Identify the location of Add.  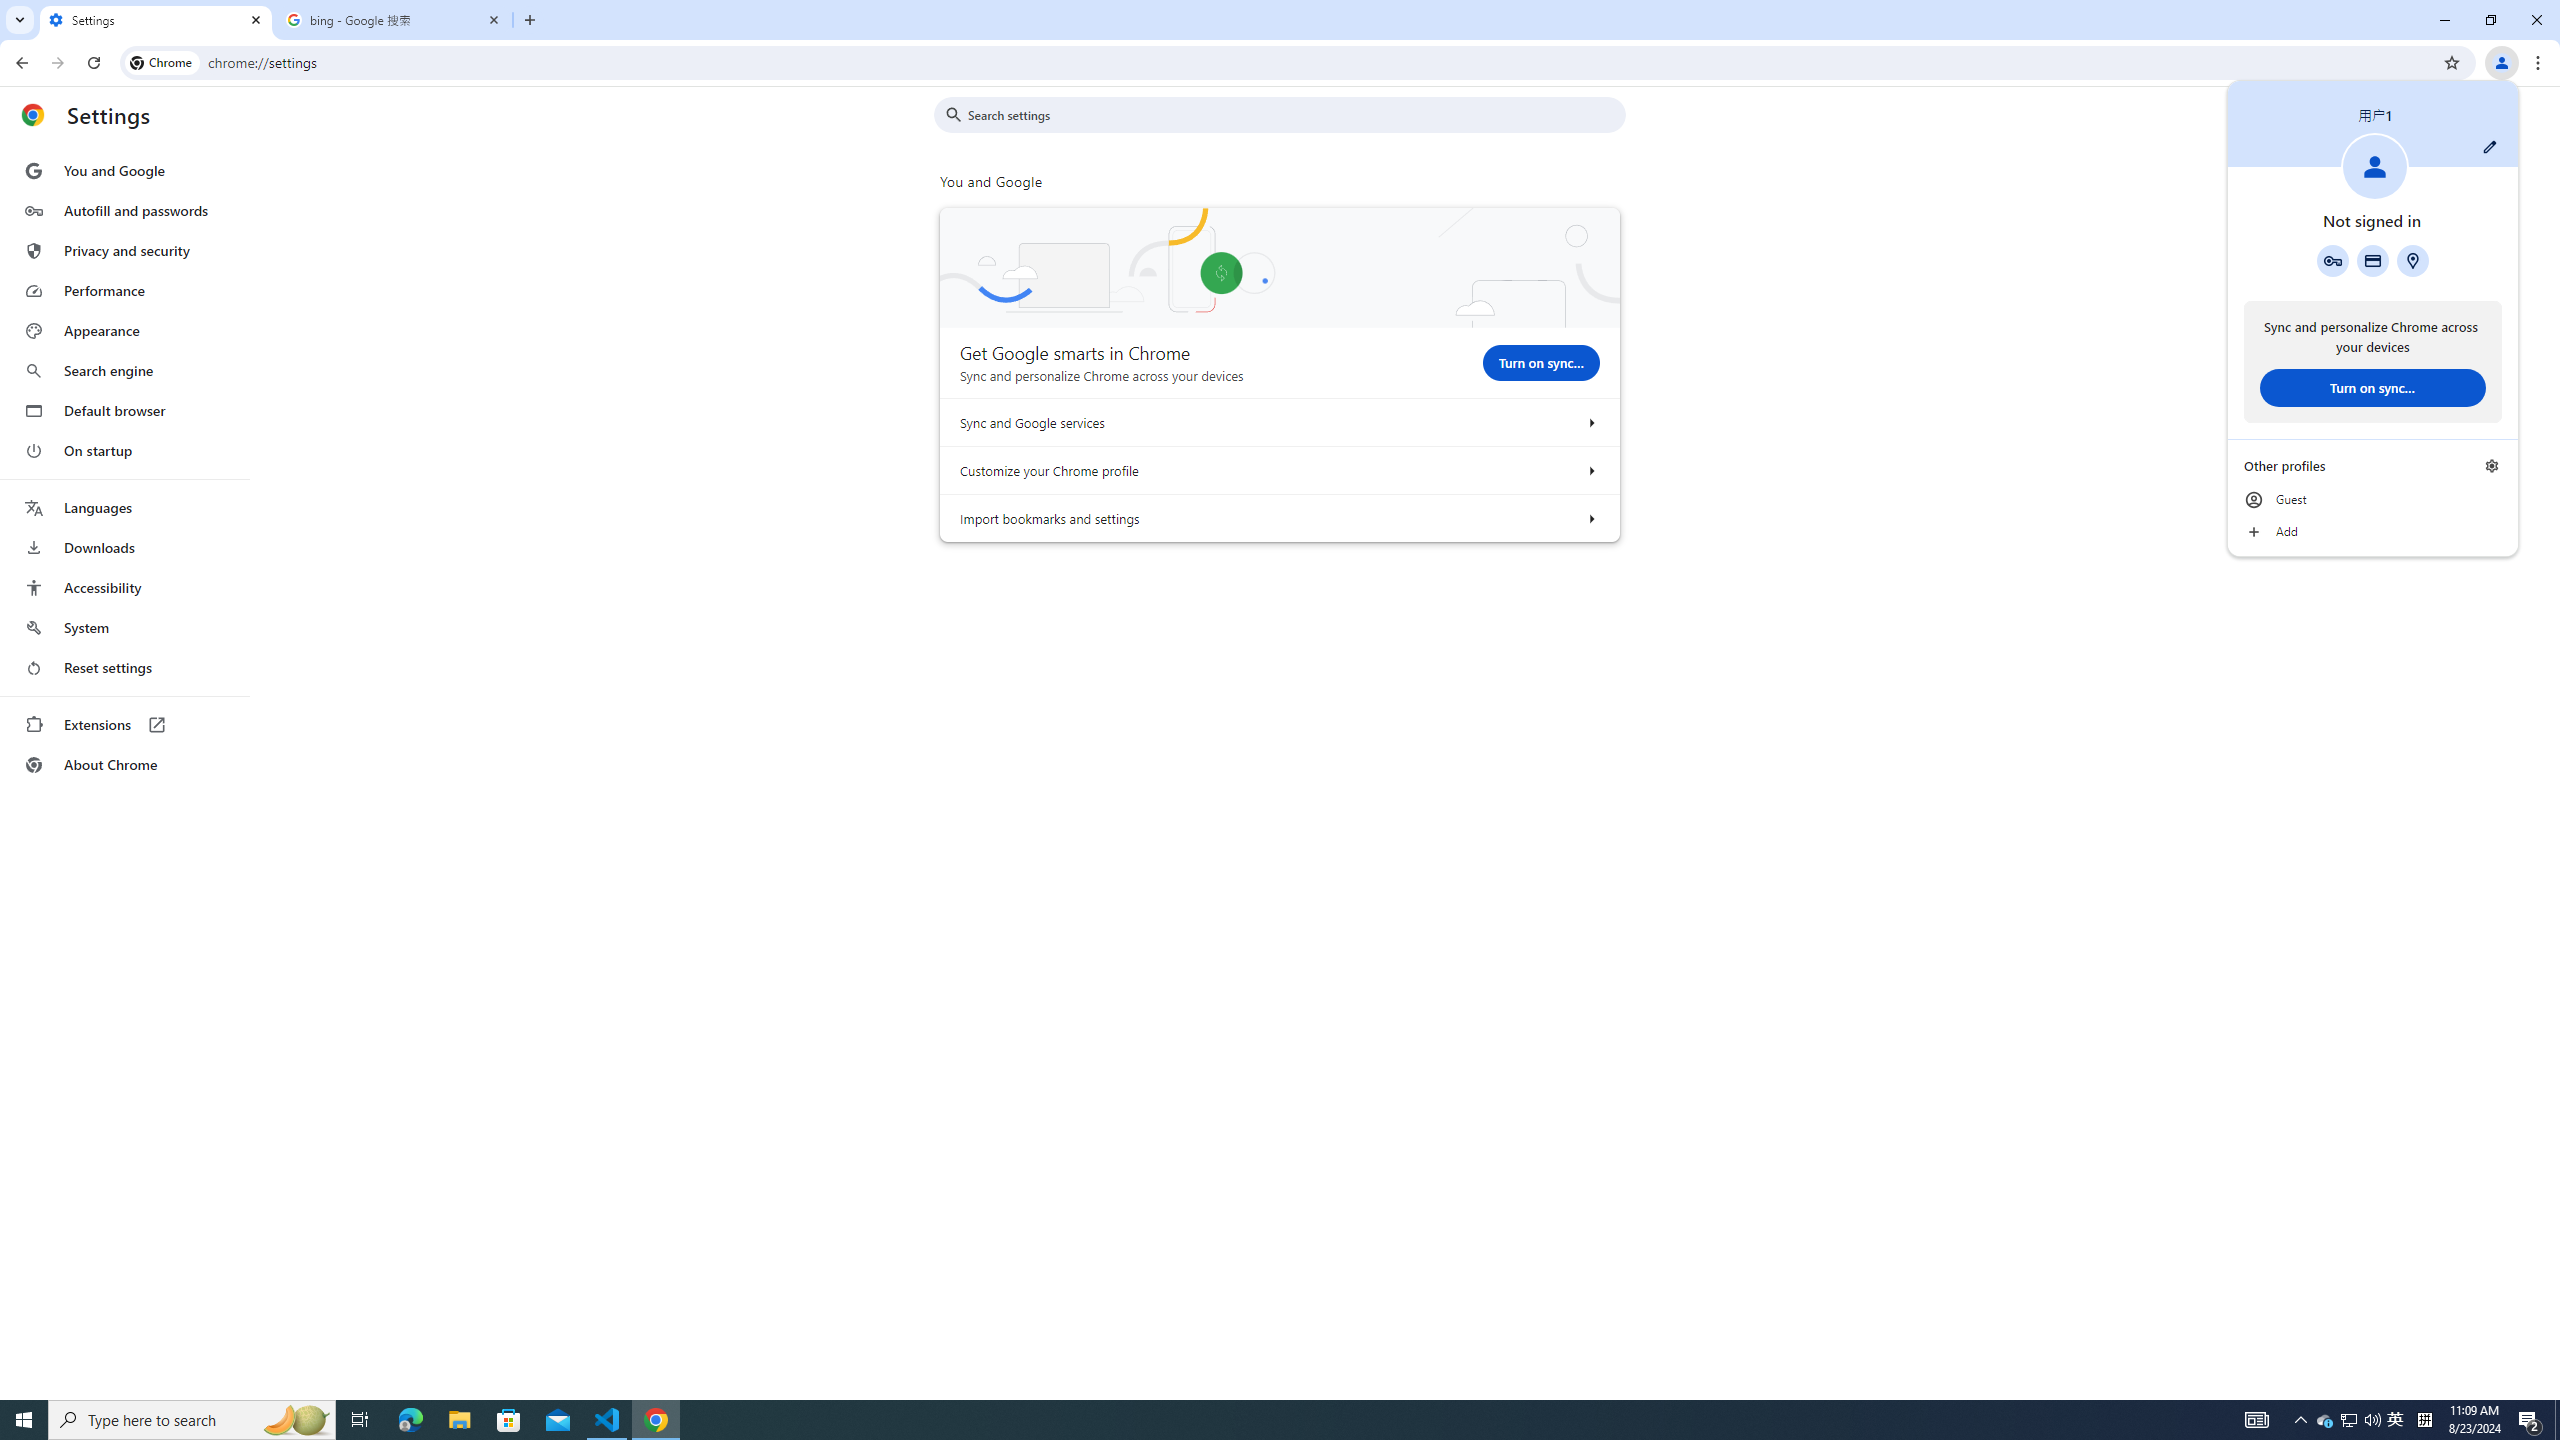
(2530, 1420).